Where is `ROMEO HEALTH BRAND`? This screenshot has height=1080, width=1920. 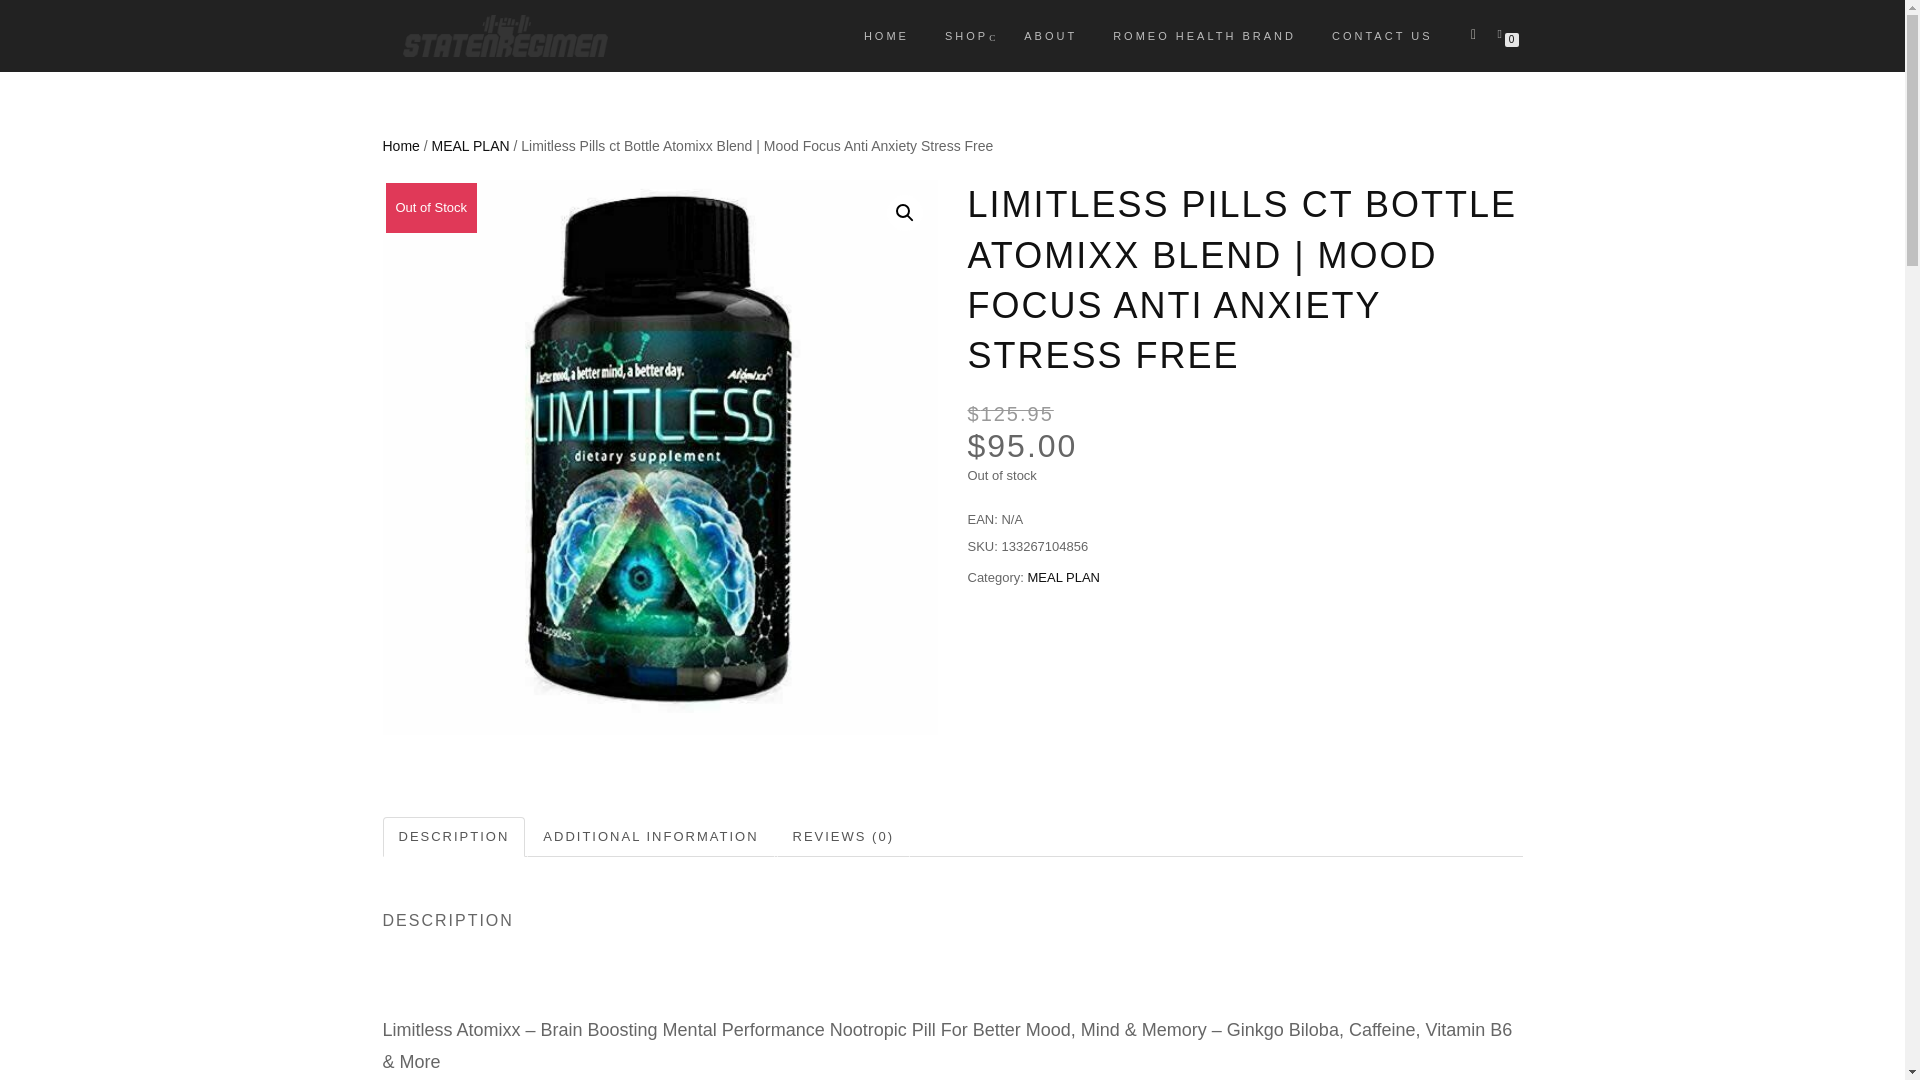
ROMEO HEALTH BRAND is located at coordinates (1204, 35).